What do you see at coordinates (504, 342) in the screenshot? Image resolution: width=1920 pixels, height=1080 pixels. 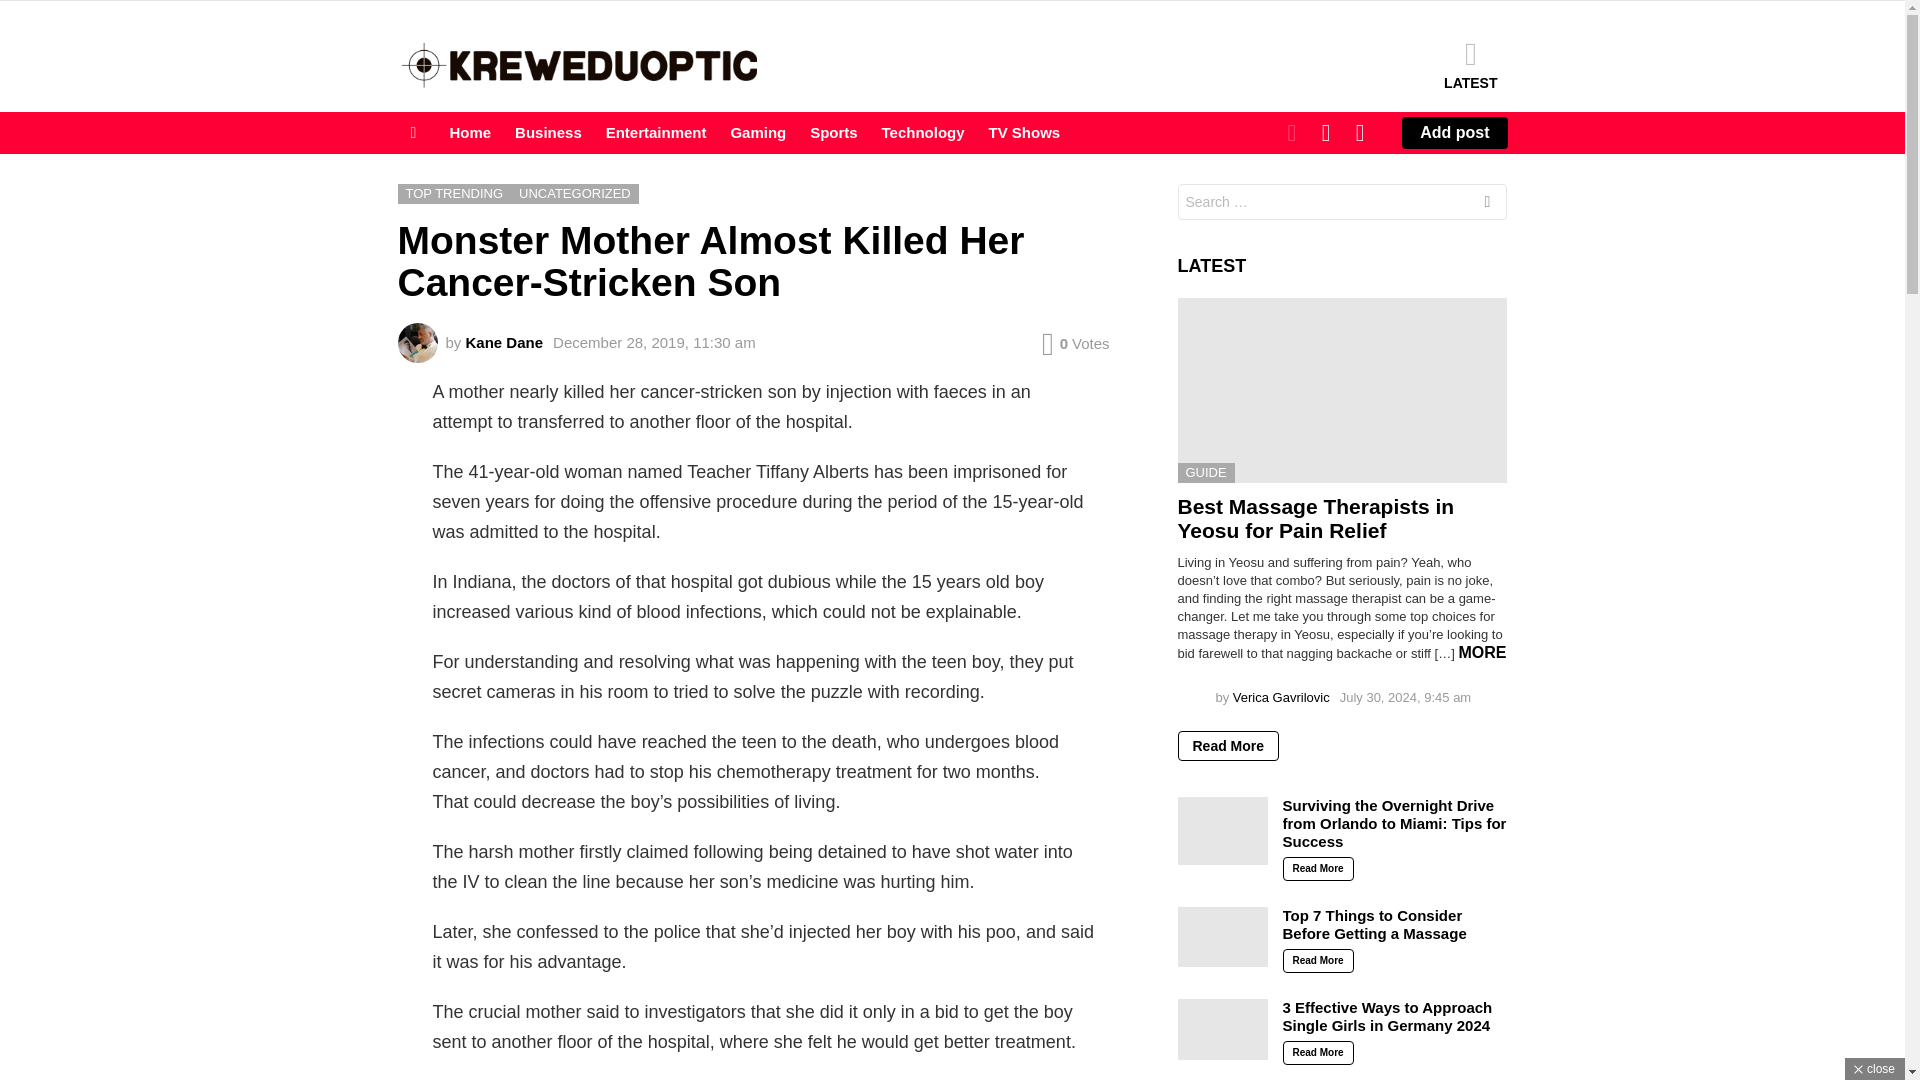 I see `Kane Dane` at bounding box center [504, 342].